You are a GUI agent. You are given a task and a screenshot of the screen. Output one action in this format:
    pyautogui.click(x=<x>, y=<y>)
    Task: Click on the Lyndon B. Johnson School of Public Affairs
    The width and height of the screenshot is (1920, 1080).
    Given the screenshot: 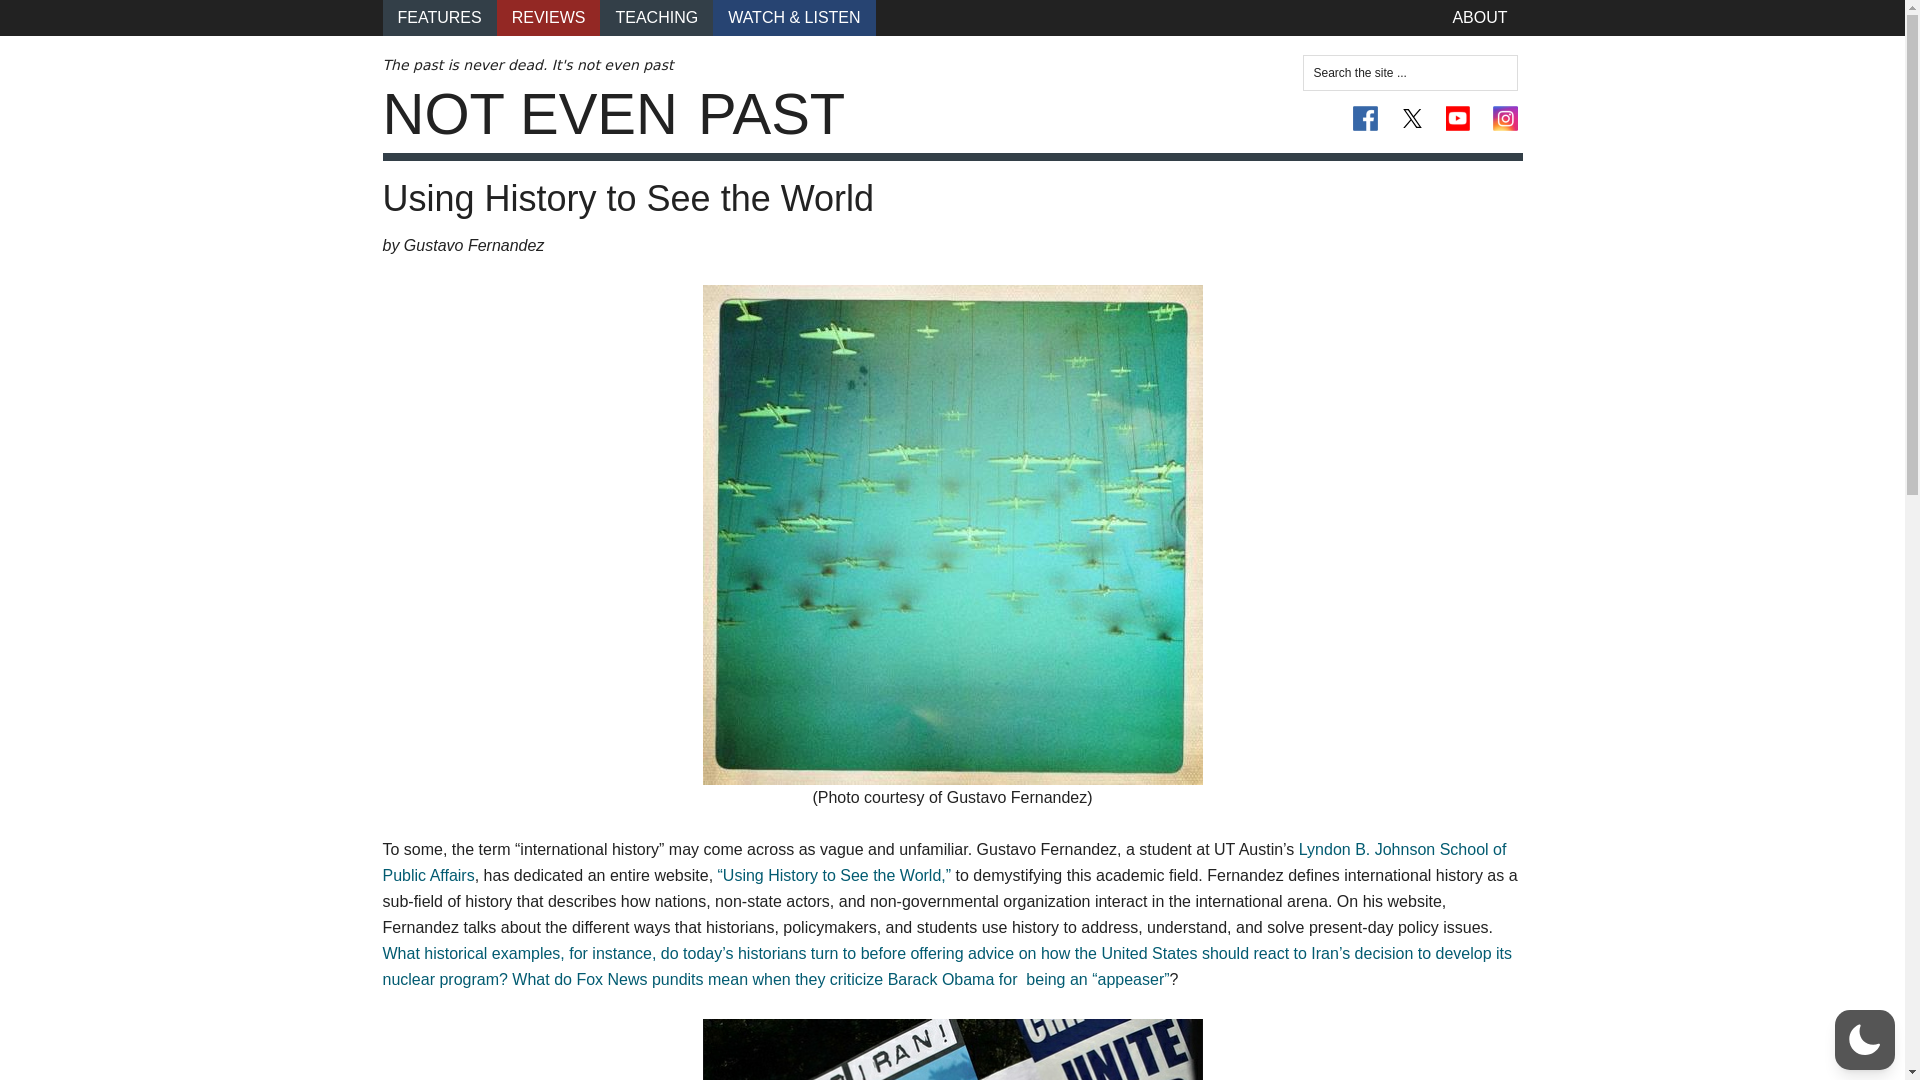 What is the action you would take?
    pyautogui.click(x=944, y=862)
    